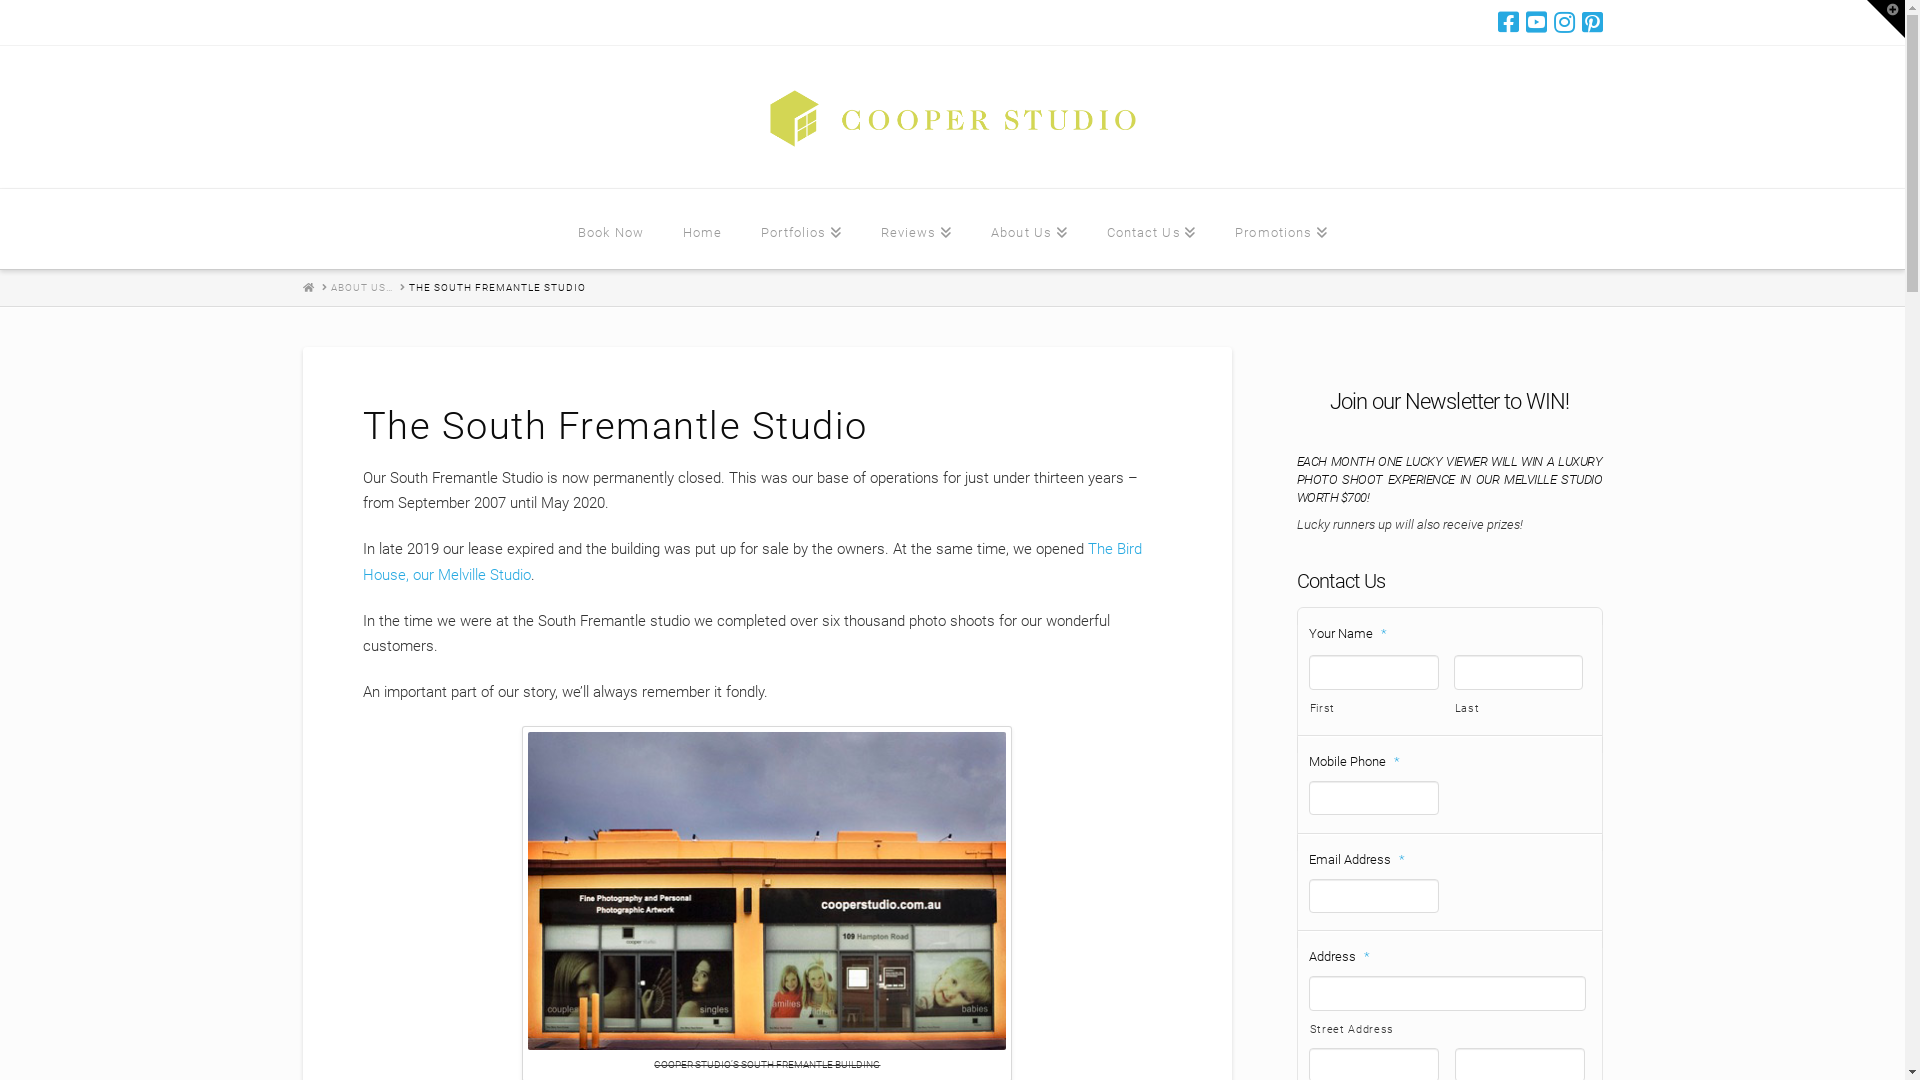 This screenshot has width=1920, height=1080. What do you see at coordinates (1886, 19) in the screenshot?
I see `Toggle the Widgetbar` at bounding box center [1886, 19].